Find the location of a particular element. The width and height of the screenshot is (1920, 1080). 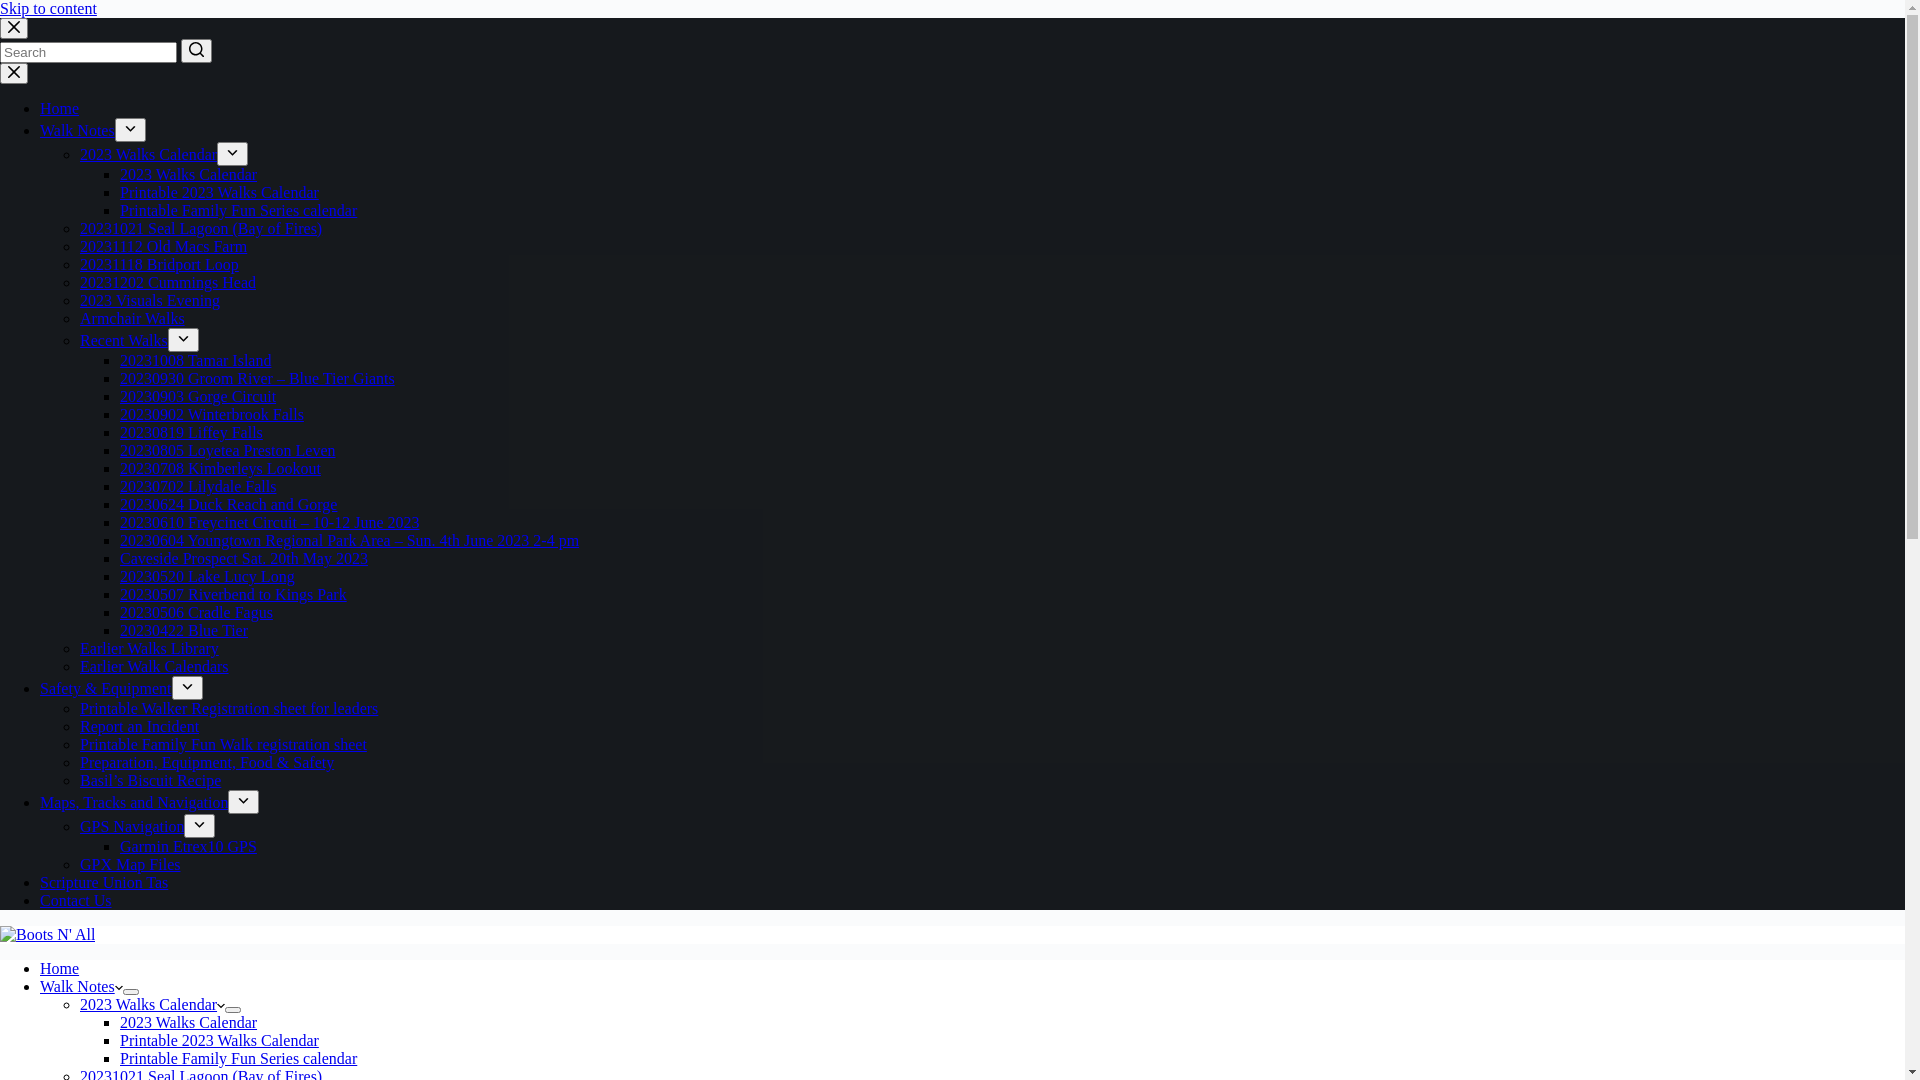

20230708 Kimberleys Lookout is located at coordinates (220, 468).